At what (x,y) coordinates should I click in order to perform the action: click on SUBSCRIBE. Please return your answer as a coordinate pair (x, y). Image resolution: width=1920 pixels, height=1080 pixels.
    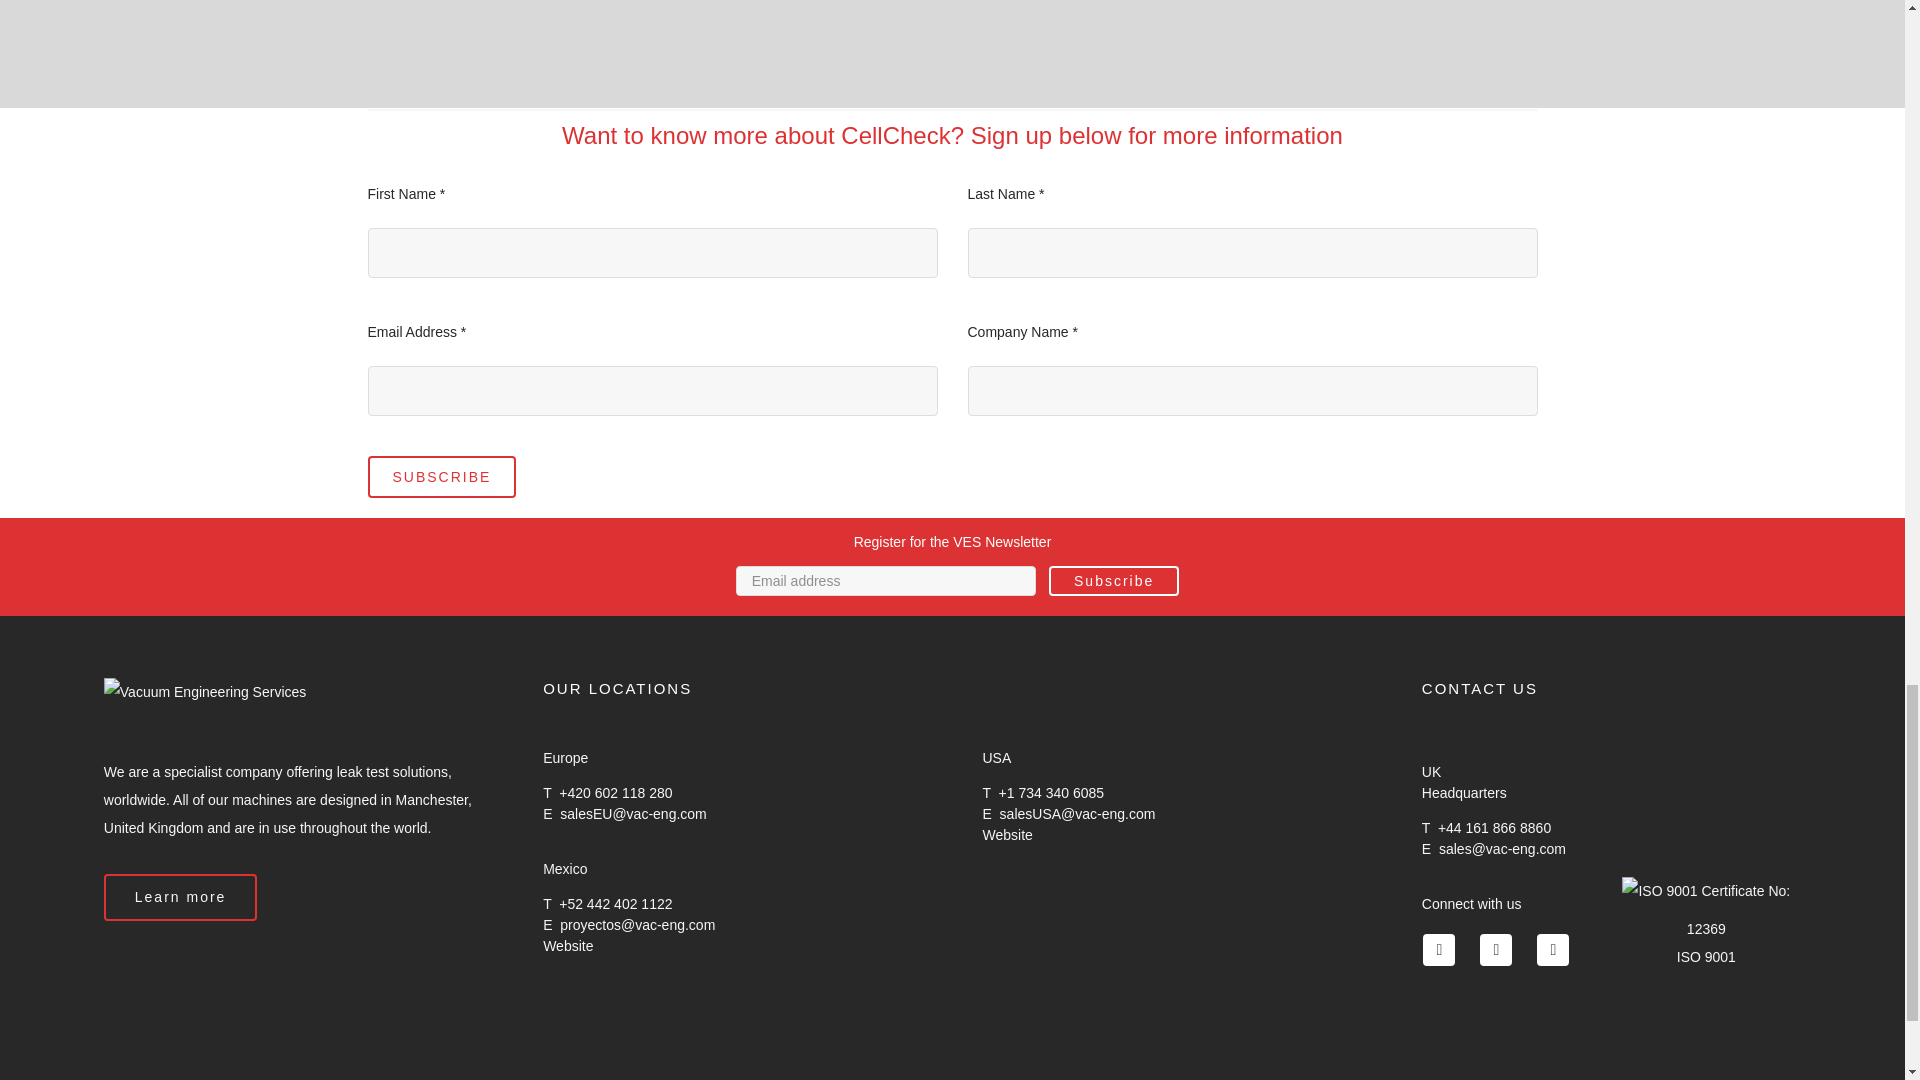
    Looking at the image, I should click on (442, 476).